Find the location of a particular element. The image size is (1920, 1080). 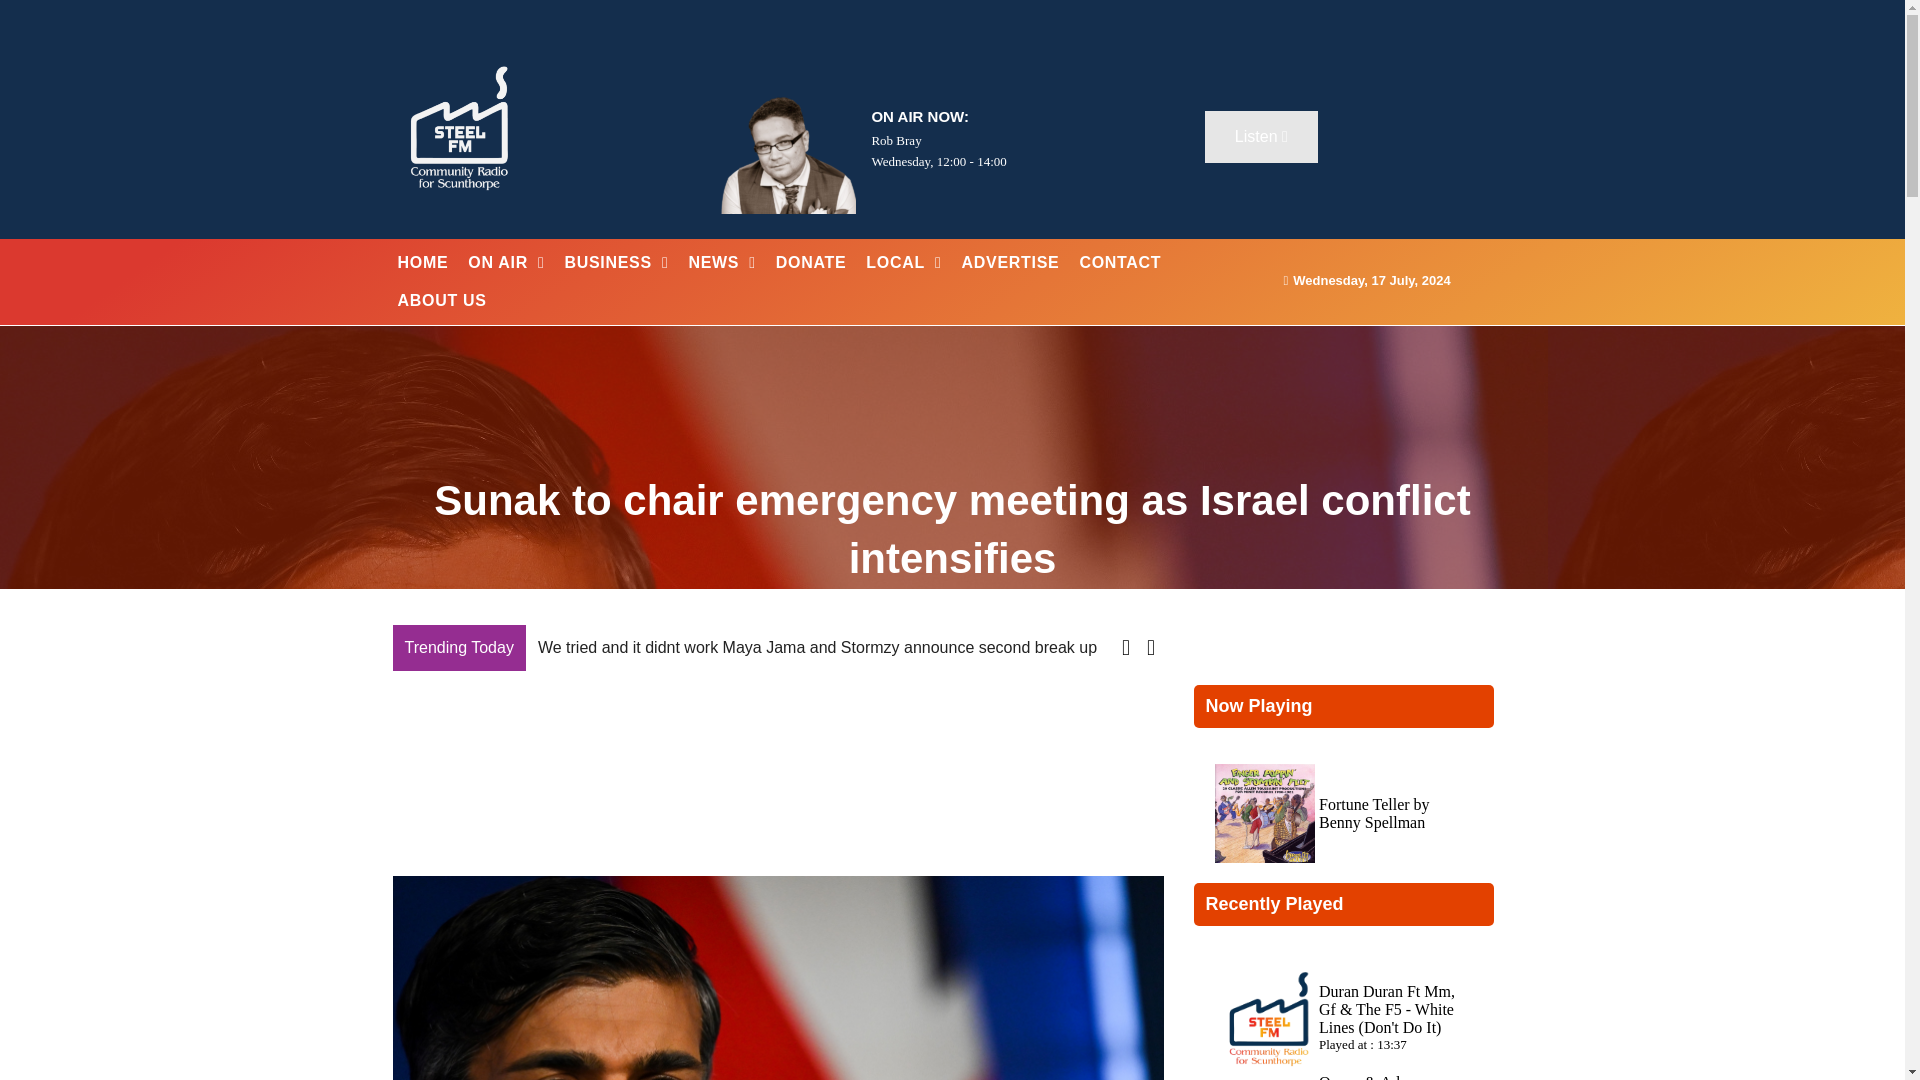

ADVERTISE is located at coordinates (1010, 262).